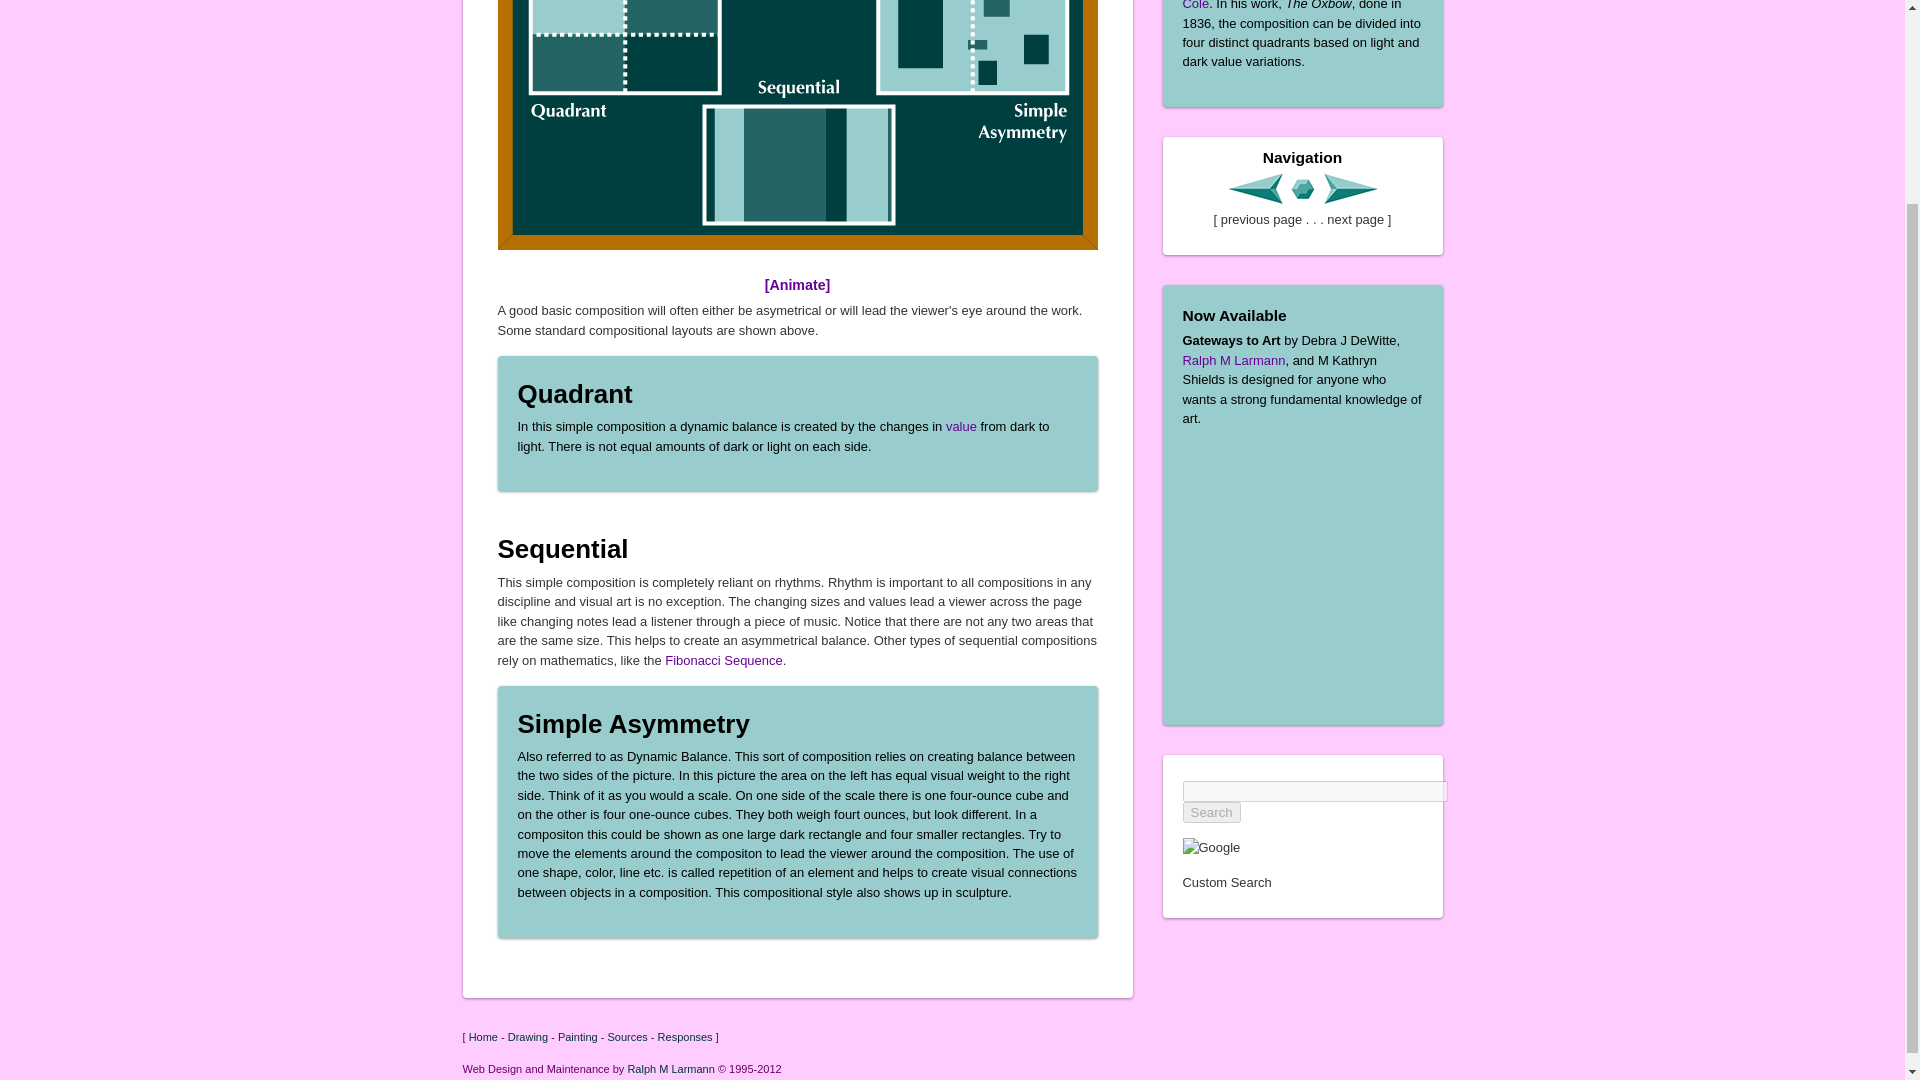 The height and width of the screenshot is (1080, 1920). Describe the element at coordinates (962, 426) in the screenshot. I see `value` at that location.